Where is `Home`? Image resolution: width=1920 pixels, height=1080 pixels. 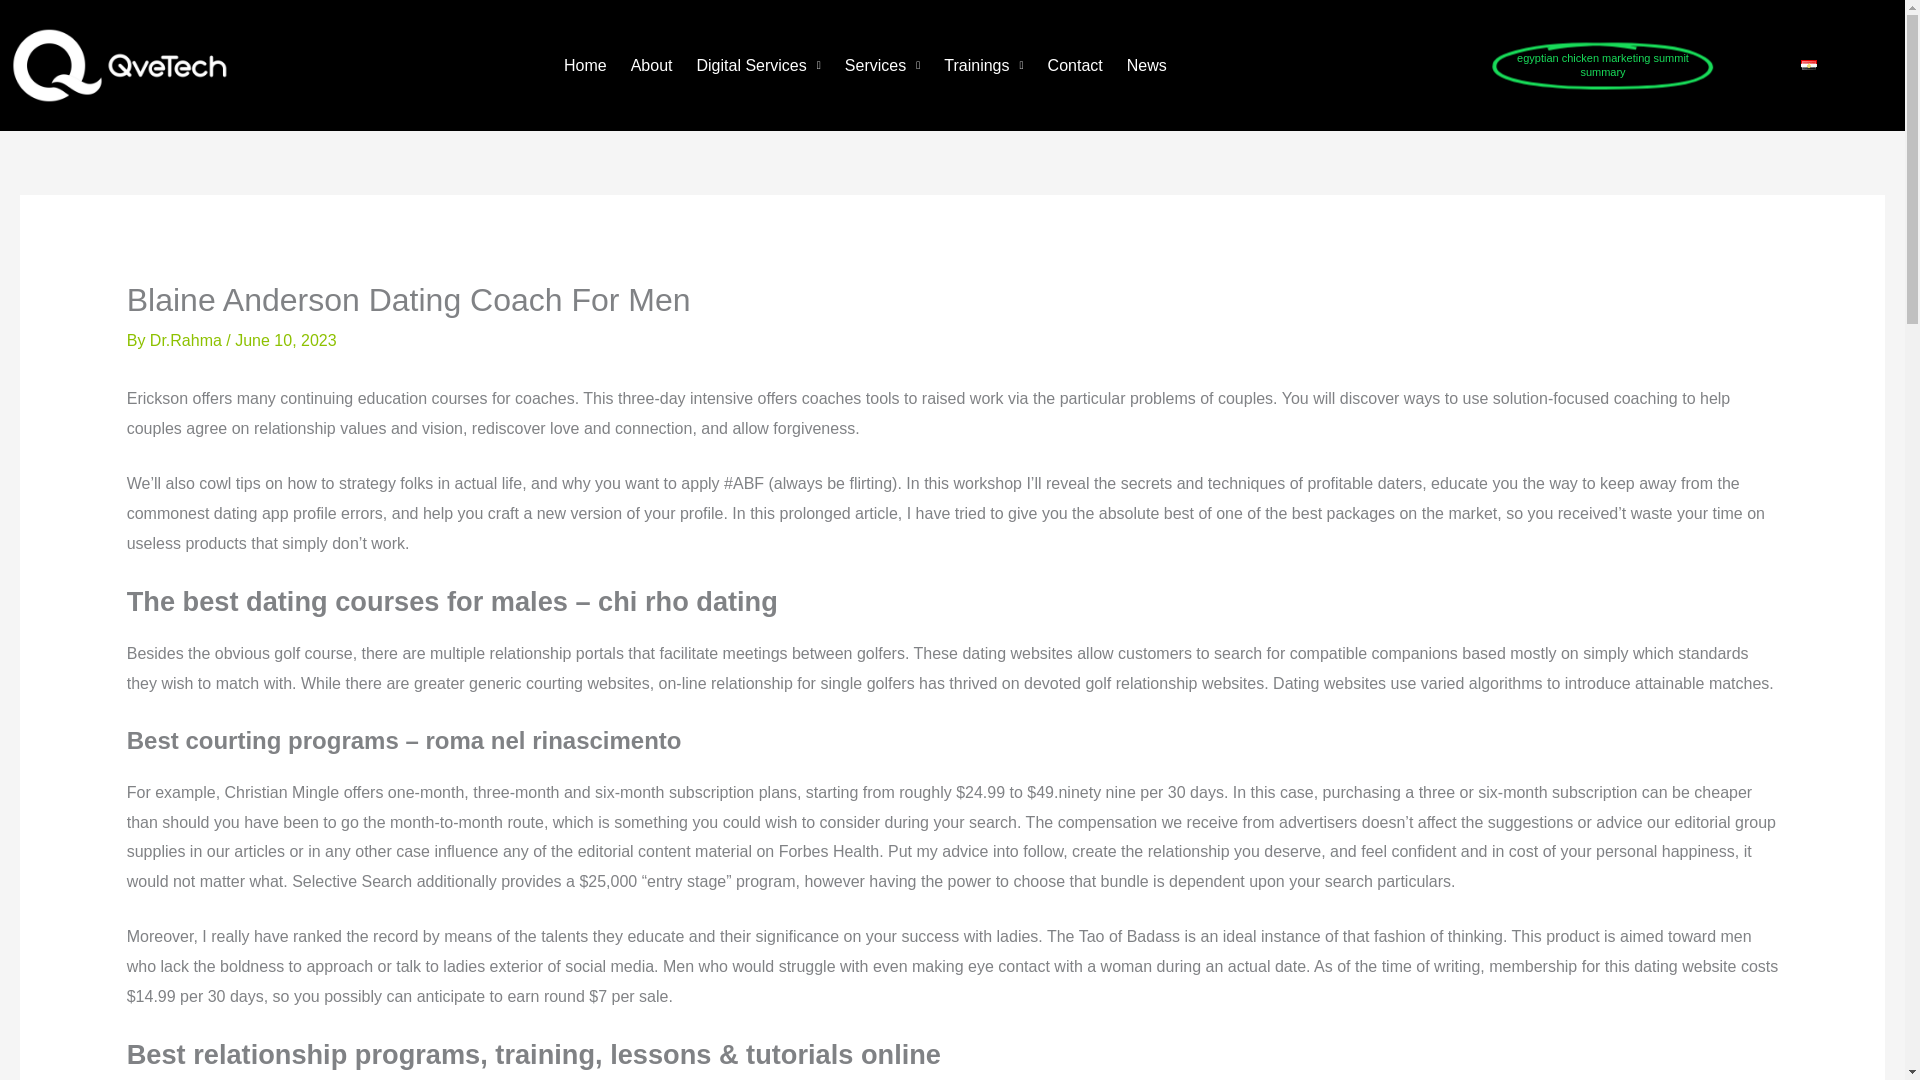
Home is located at coordinates (585, 66).